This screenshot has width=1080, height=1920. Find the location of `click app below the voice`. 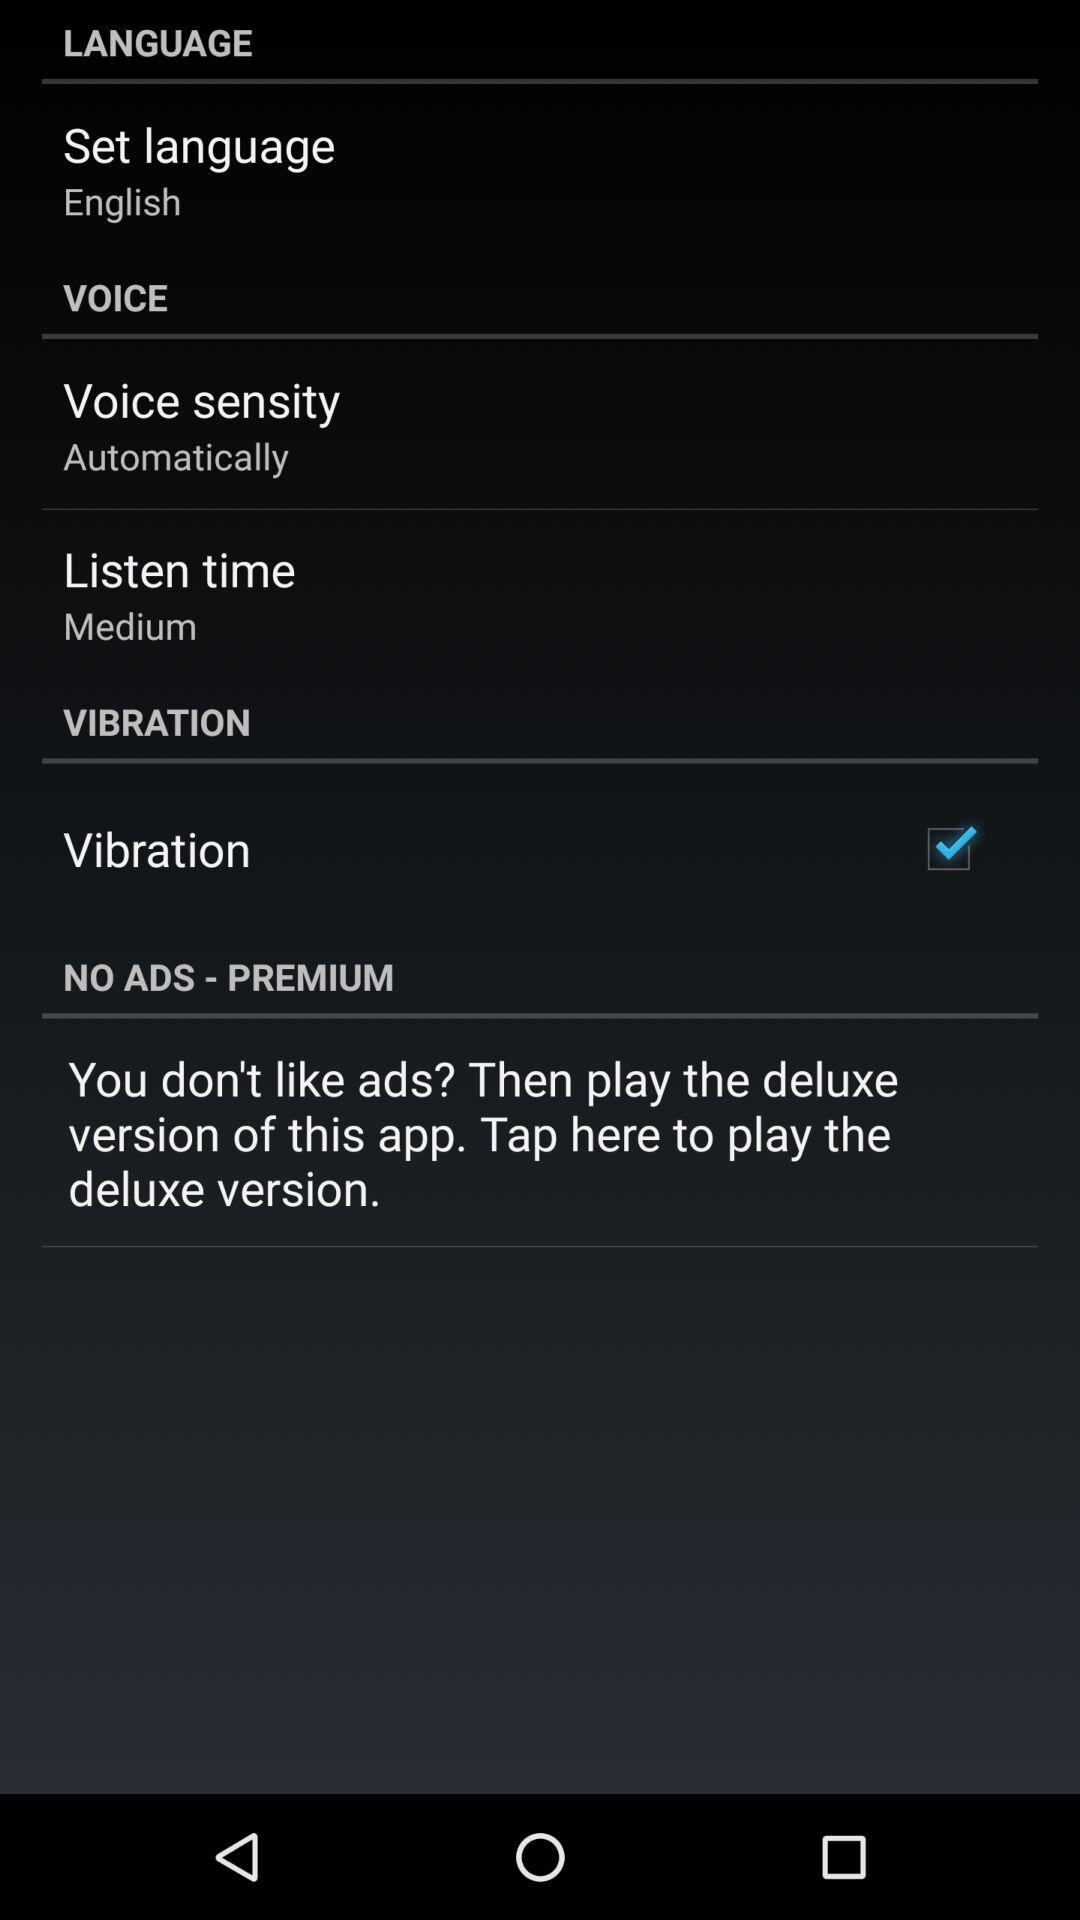

click app below the voice is located at coordinates (202, 399).